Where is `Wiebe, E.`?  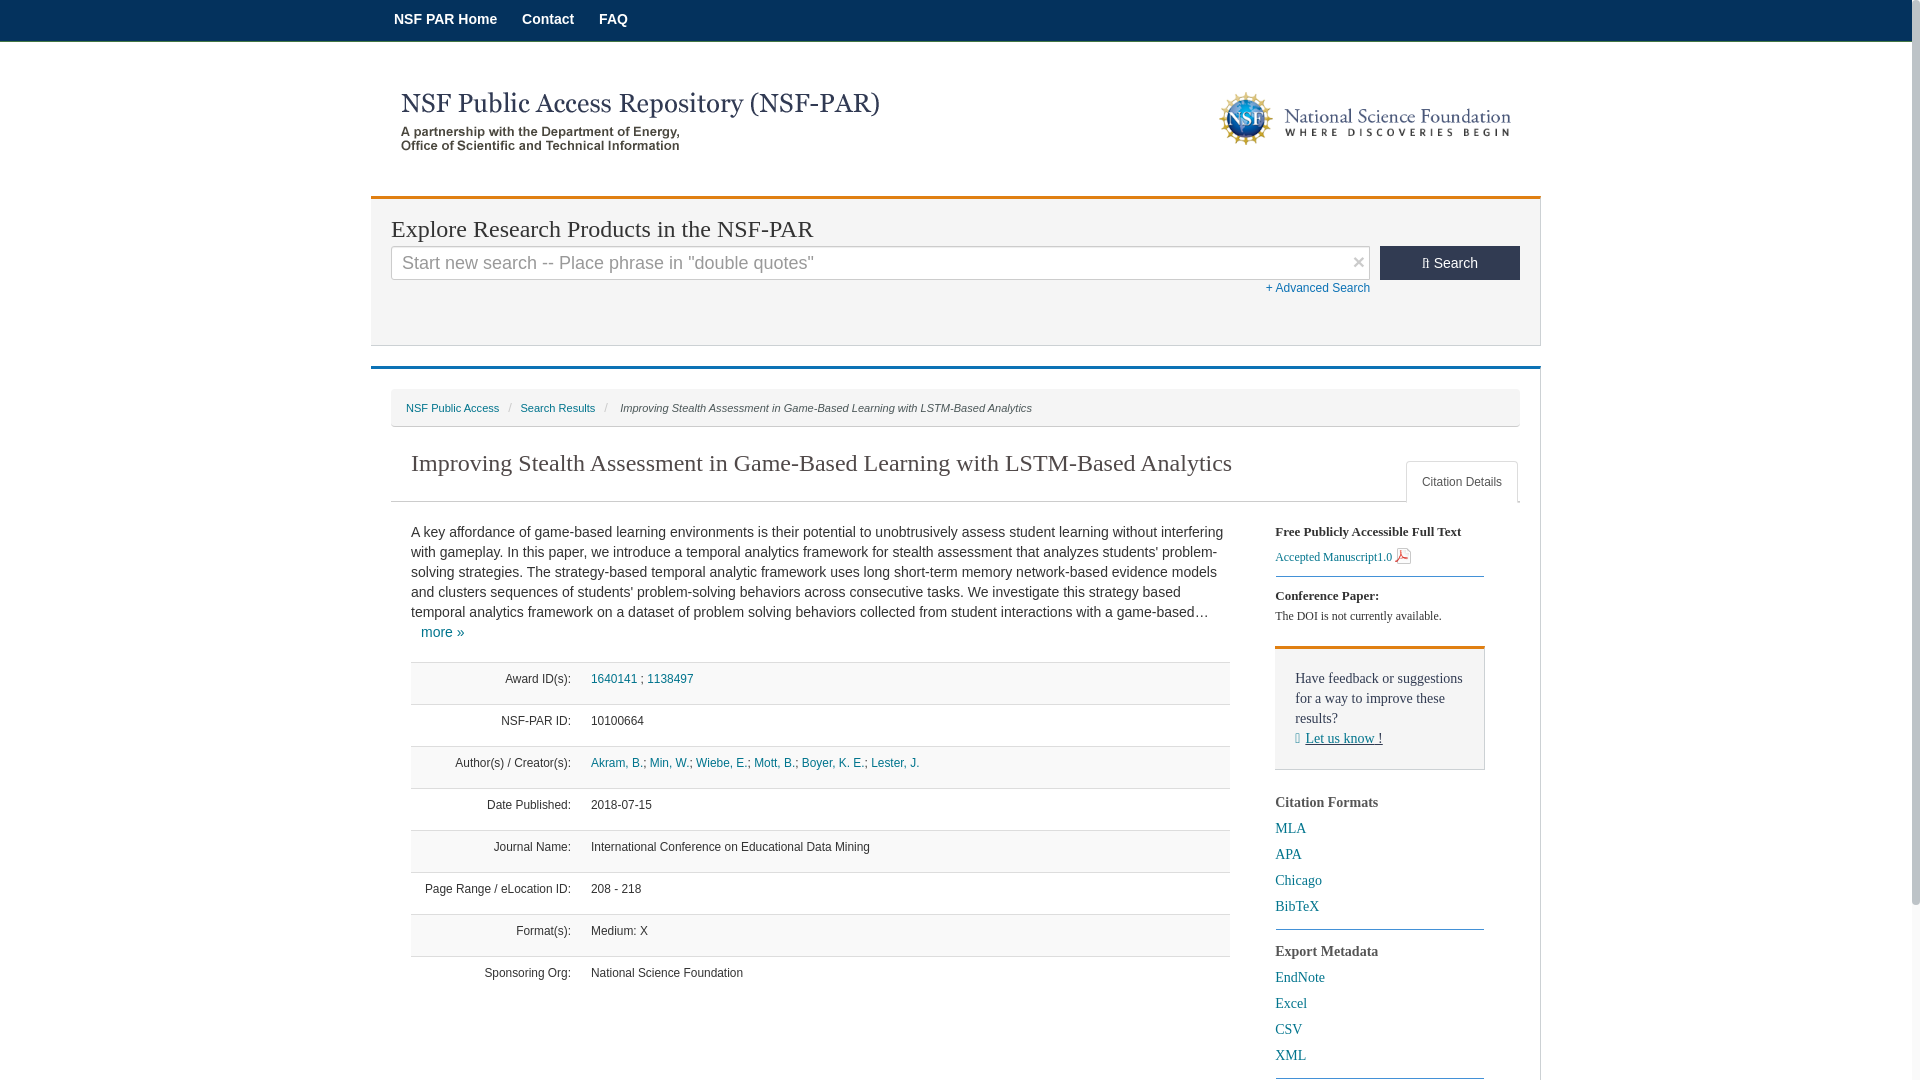
Wiebe, E. is located at coordinates (722, 763).